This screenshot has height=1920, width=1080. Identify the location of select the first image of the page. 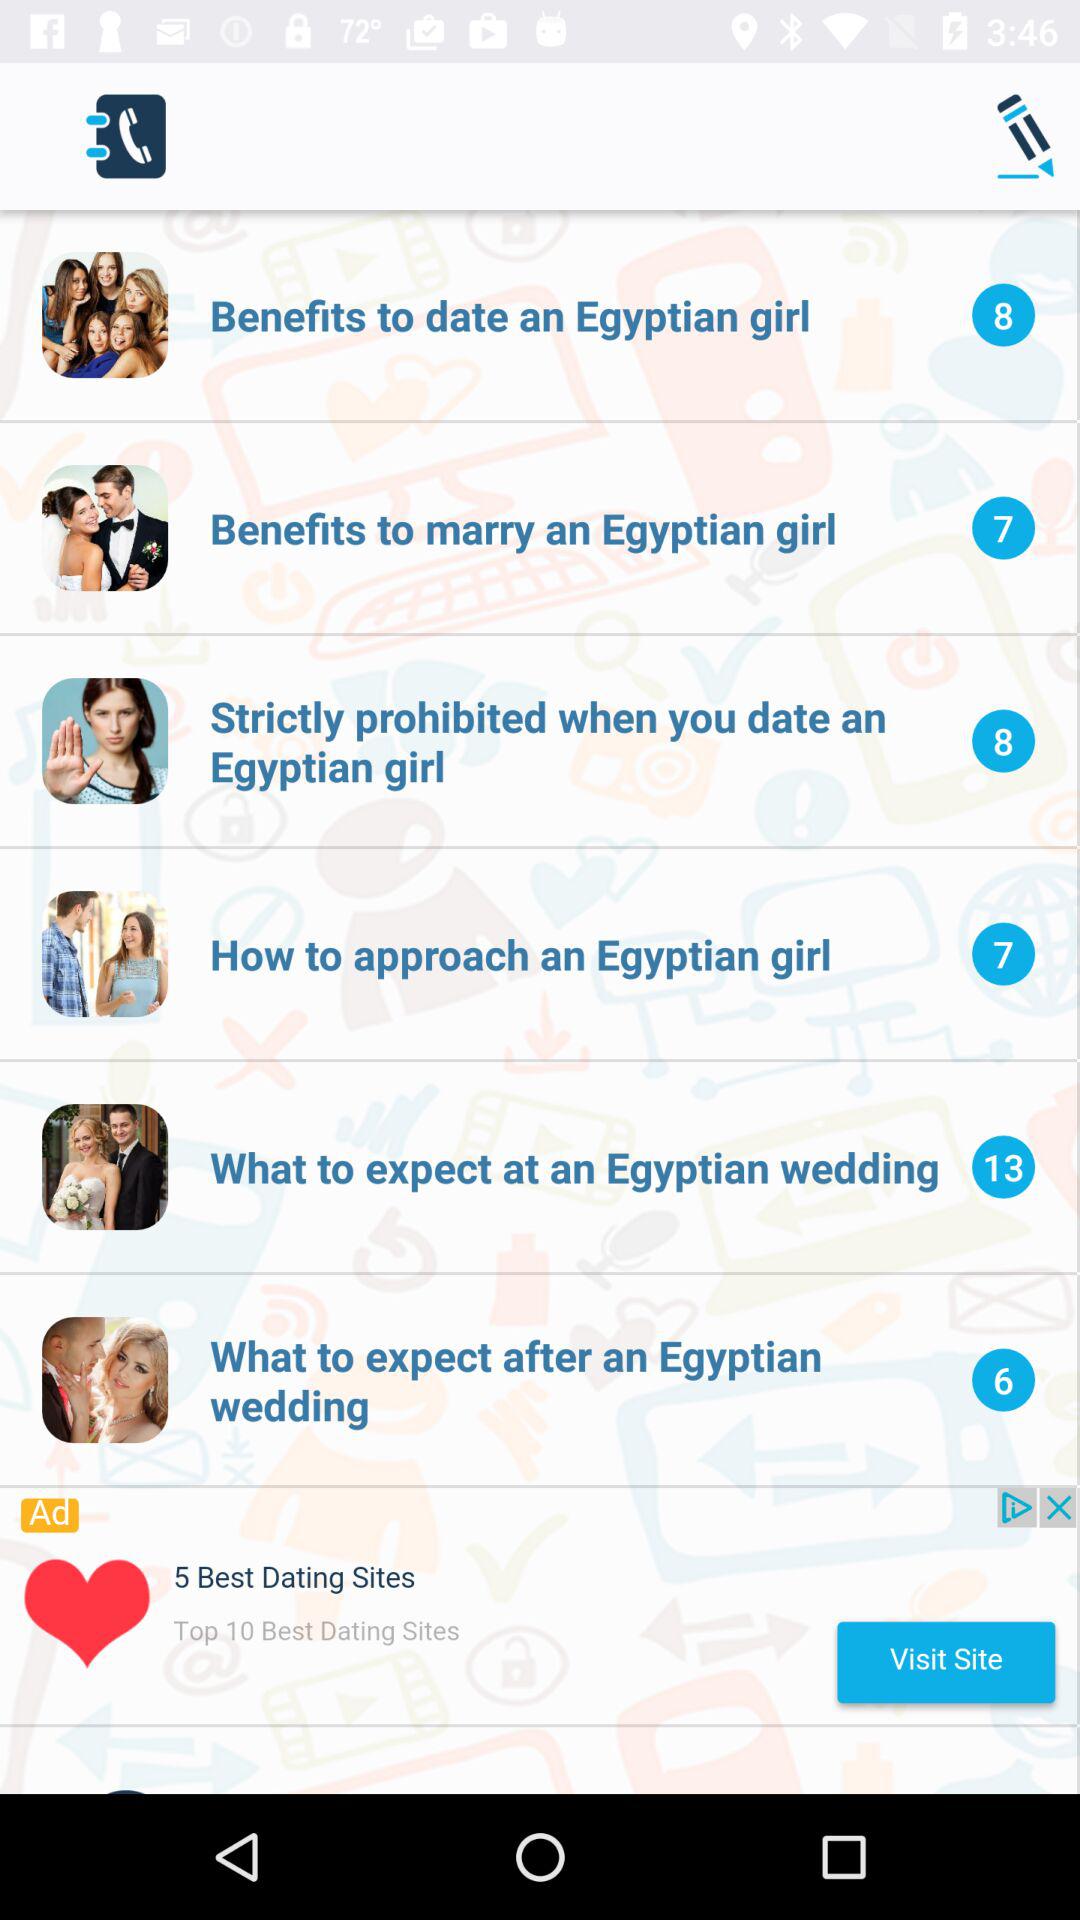
(105, 314).